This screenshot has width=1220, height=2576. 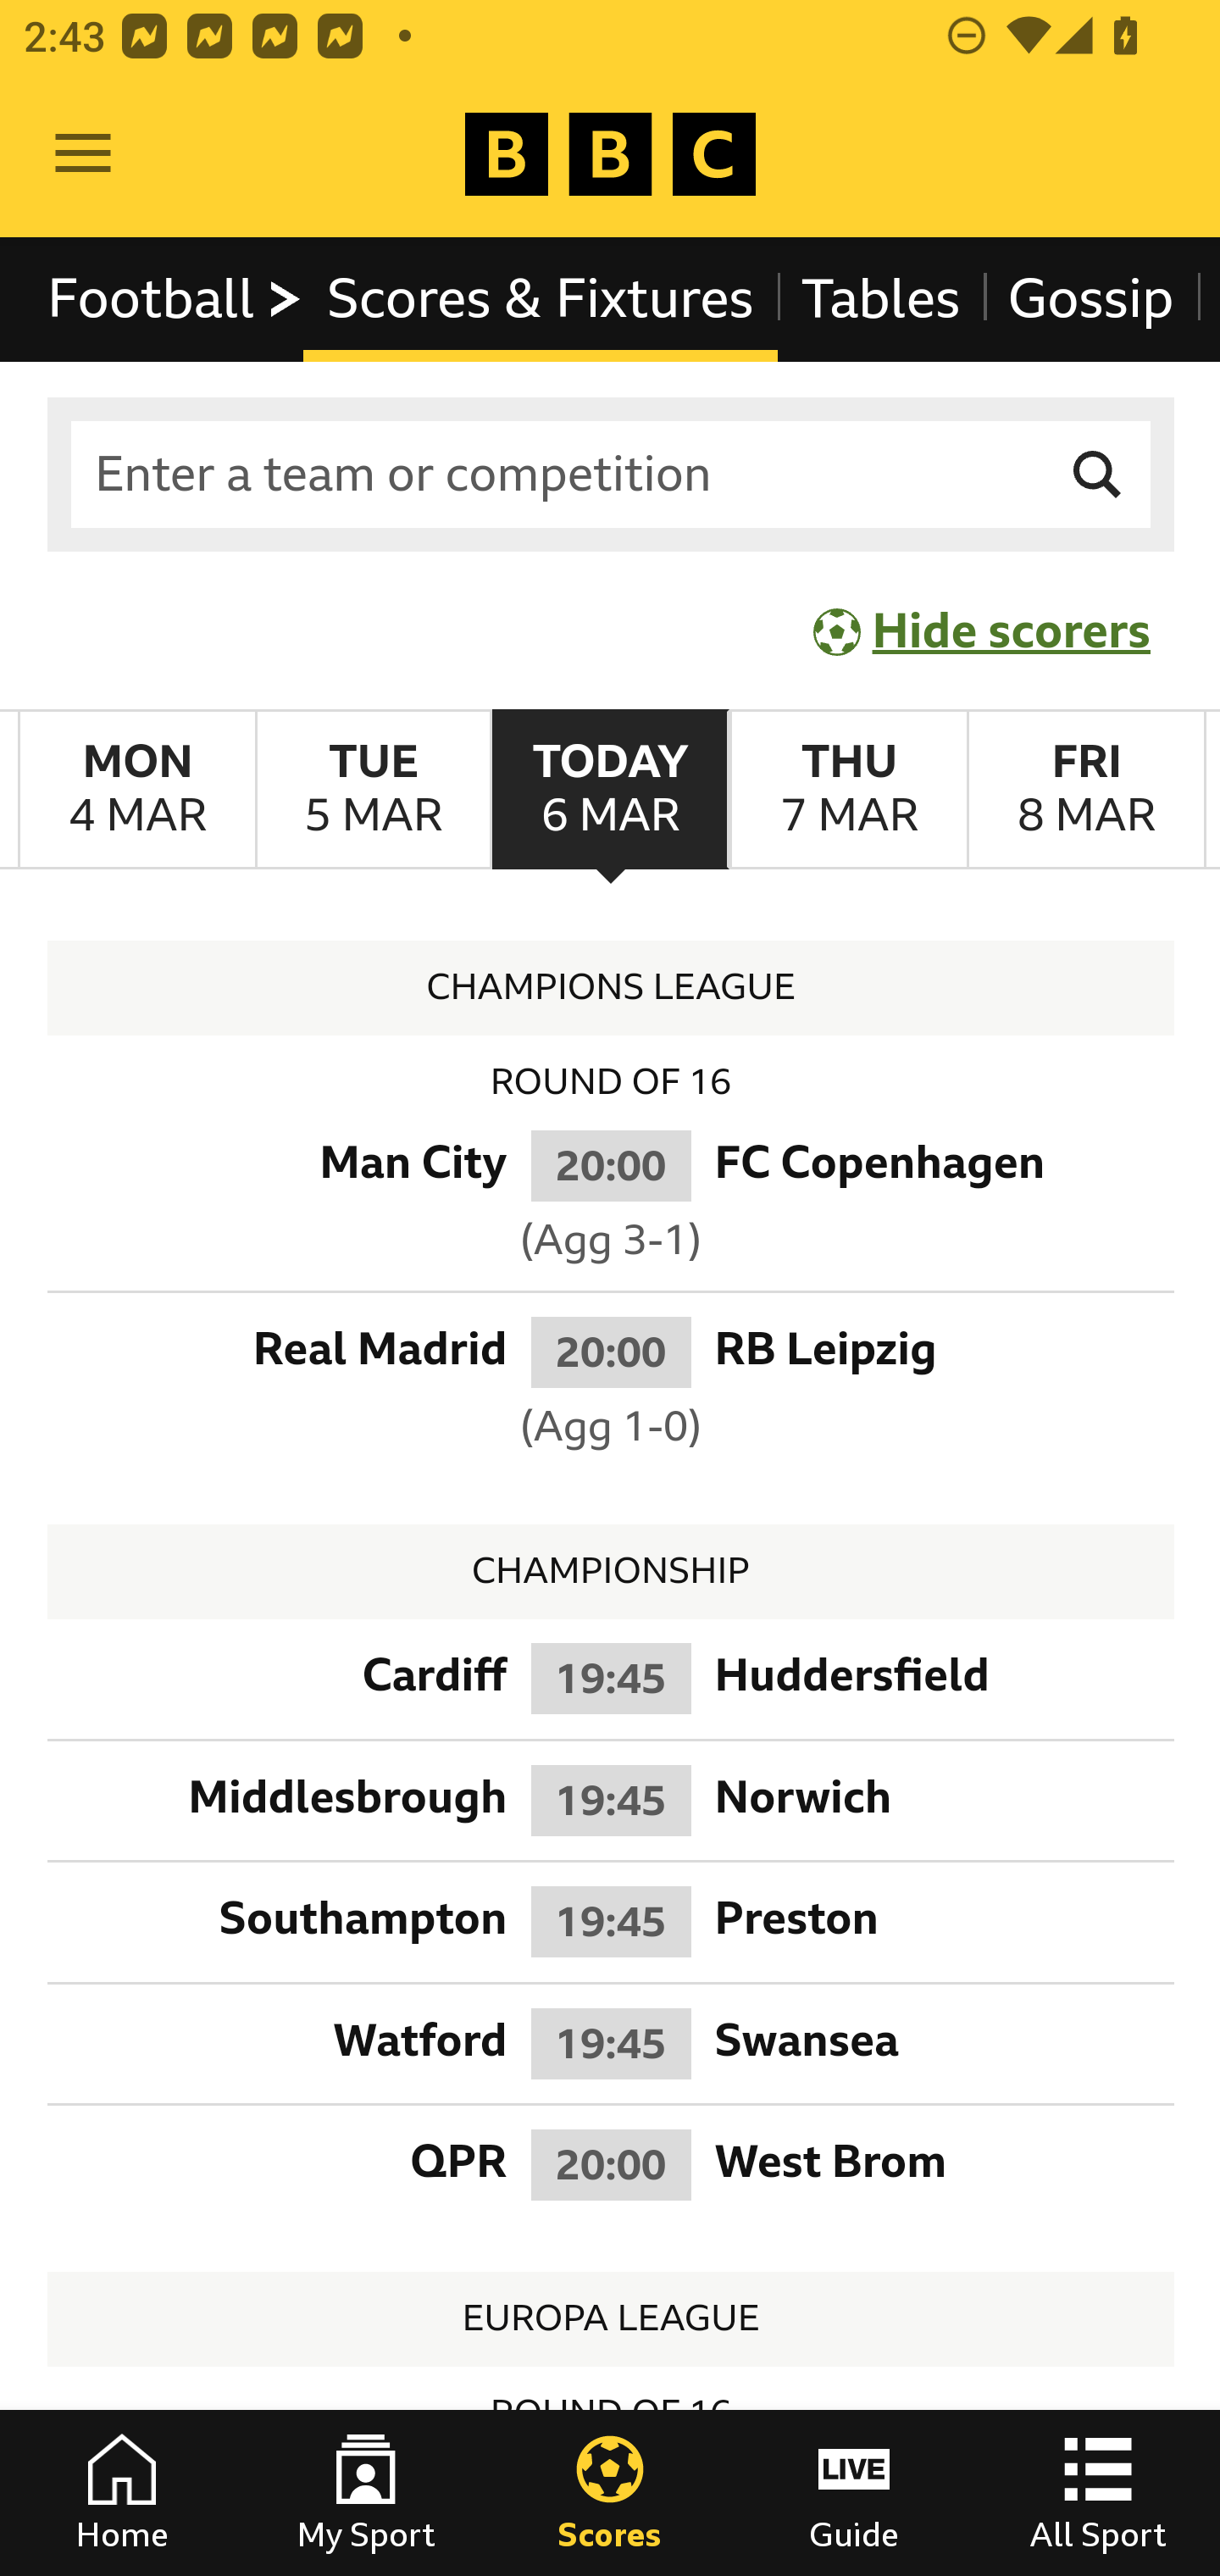 What do you see at coordinates (1090, 298) in the screenshot?
I see `Gossip` at bounding box center [1090, 298].